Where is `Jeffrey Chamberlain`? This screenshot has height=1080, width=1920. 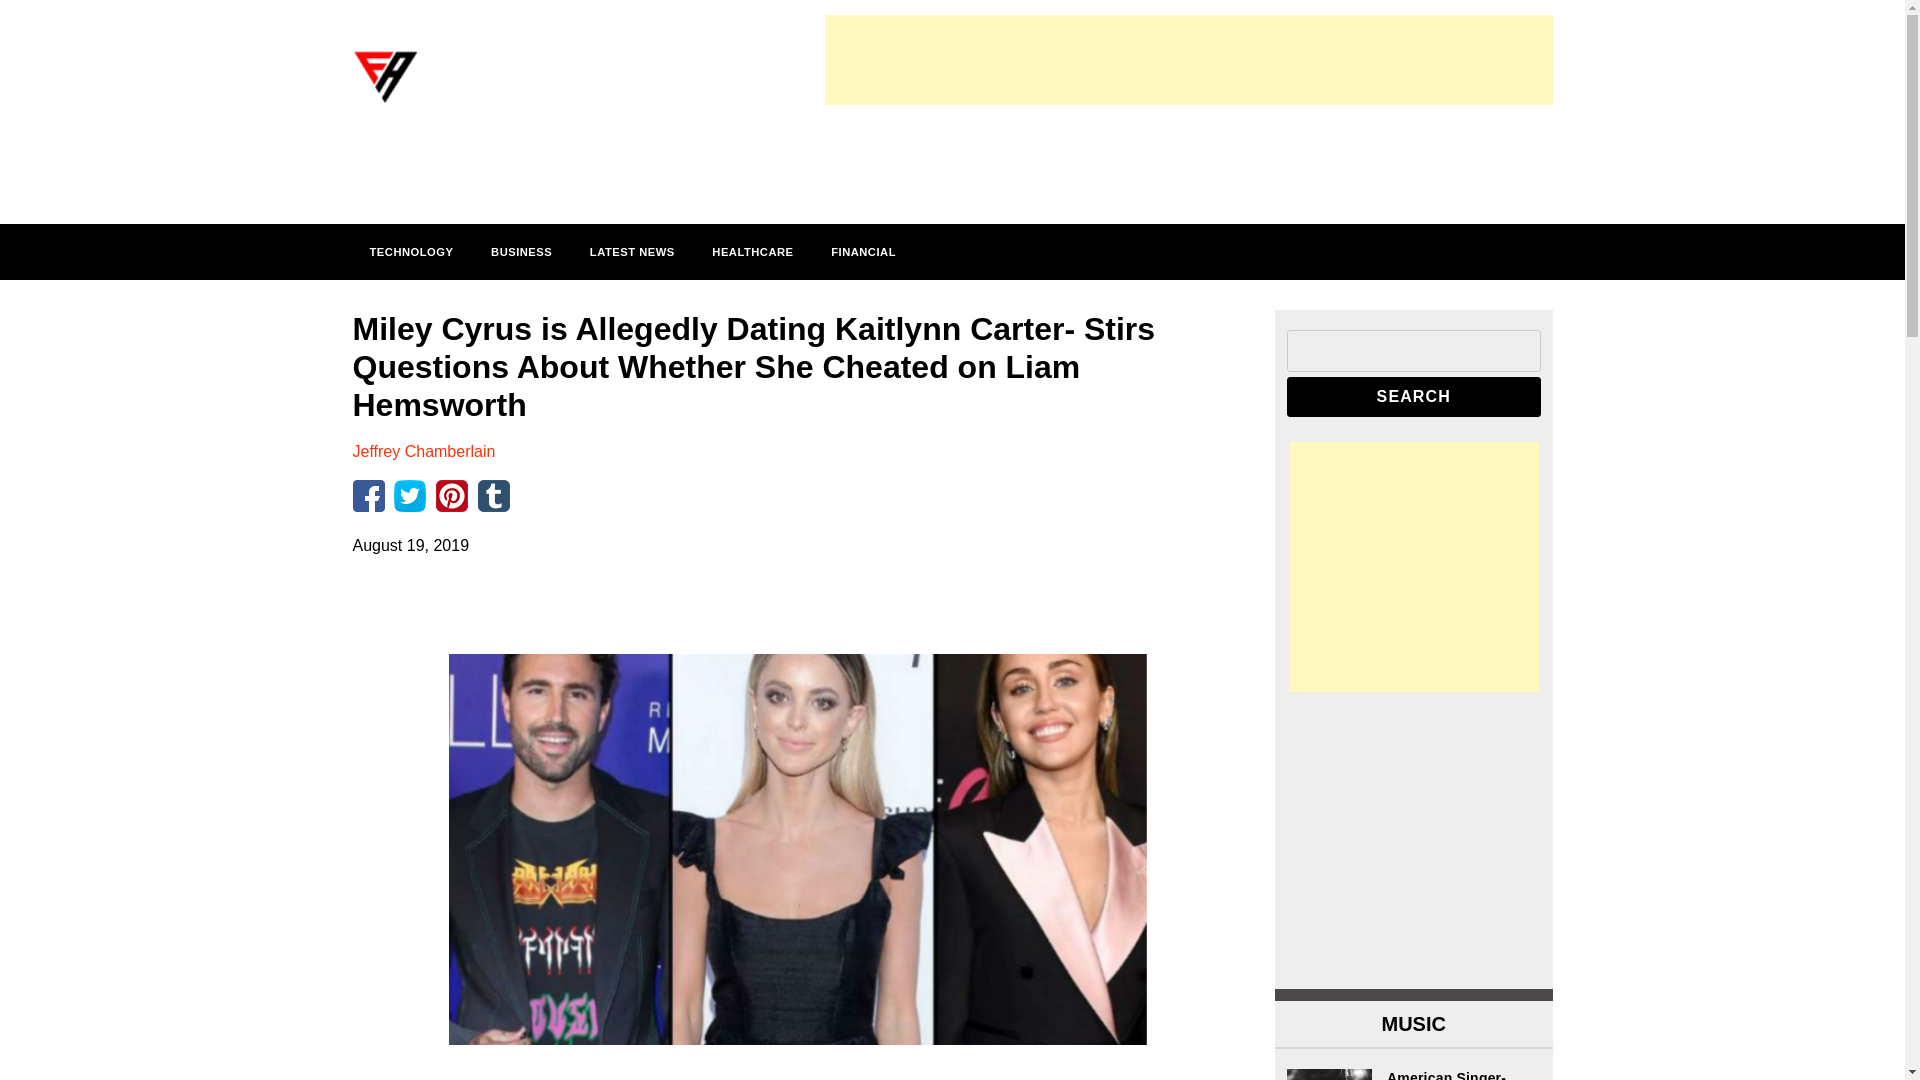
Jeffrey Chamberlain is located at coordinates (423, 451).